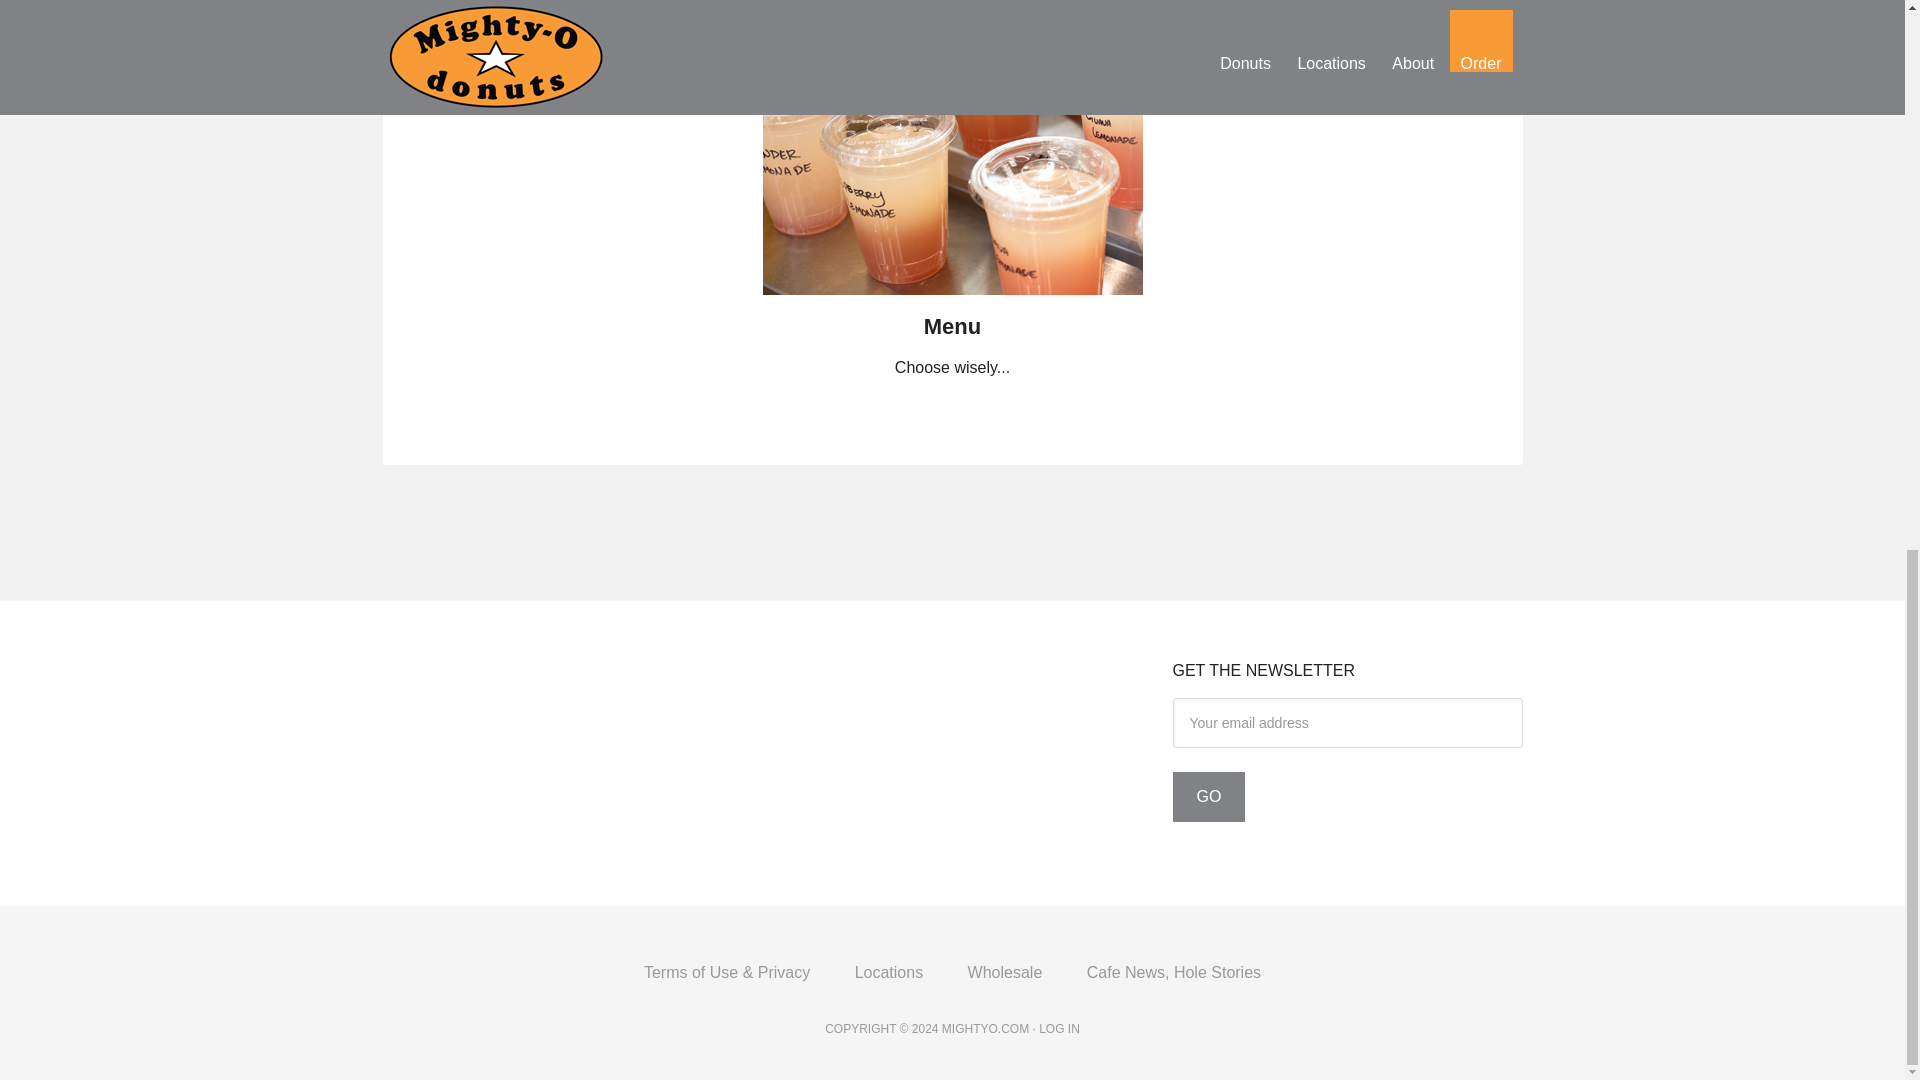 Image resolution: width=1920 pixels, height=1080 pixels. What do you see at coordinates (952, 326) in the screenshot?
I see `Menu` at bounding box center [952, 326].